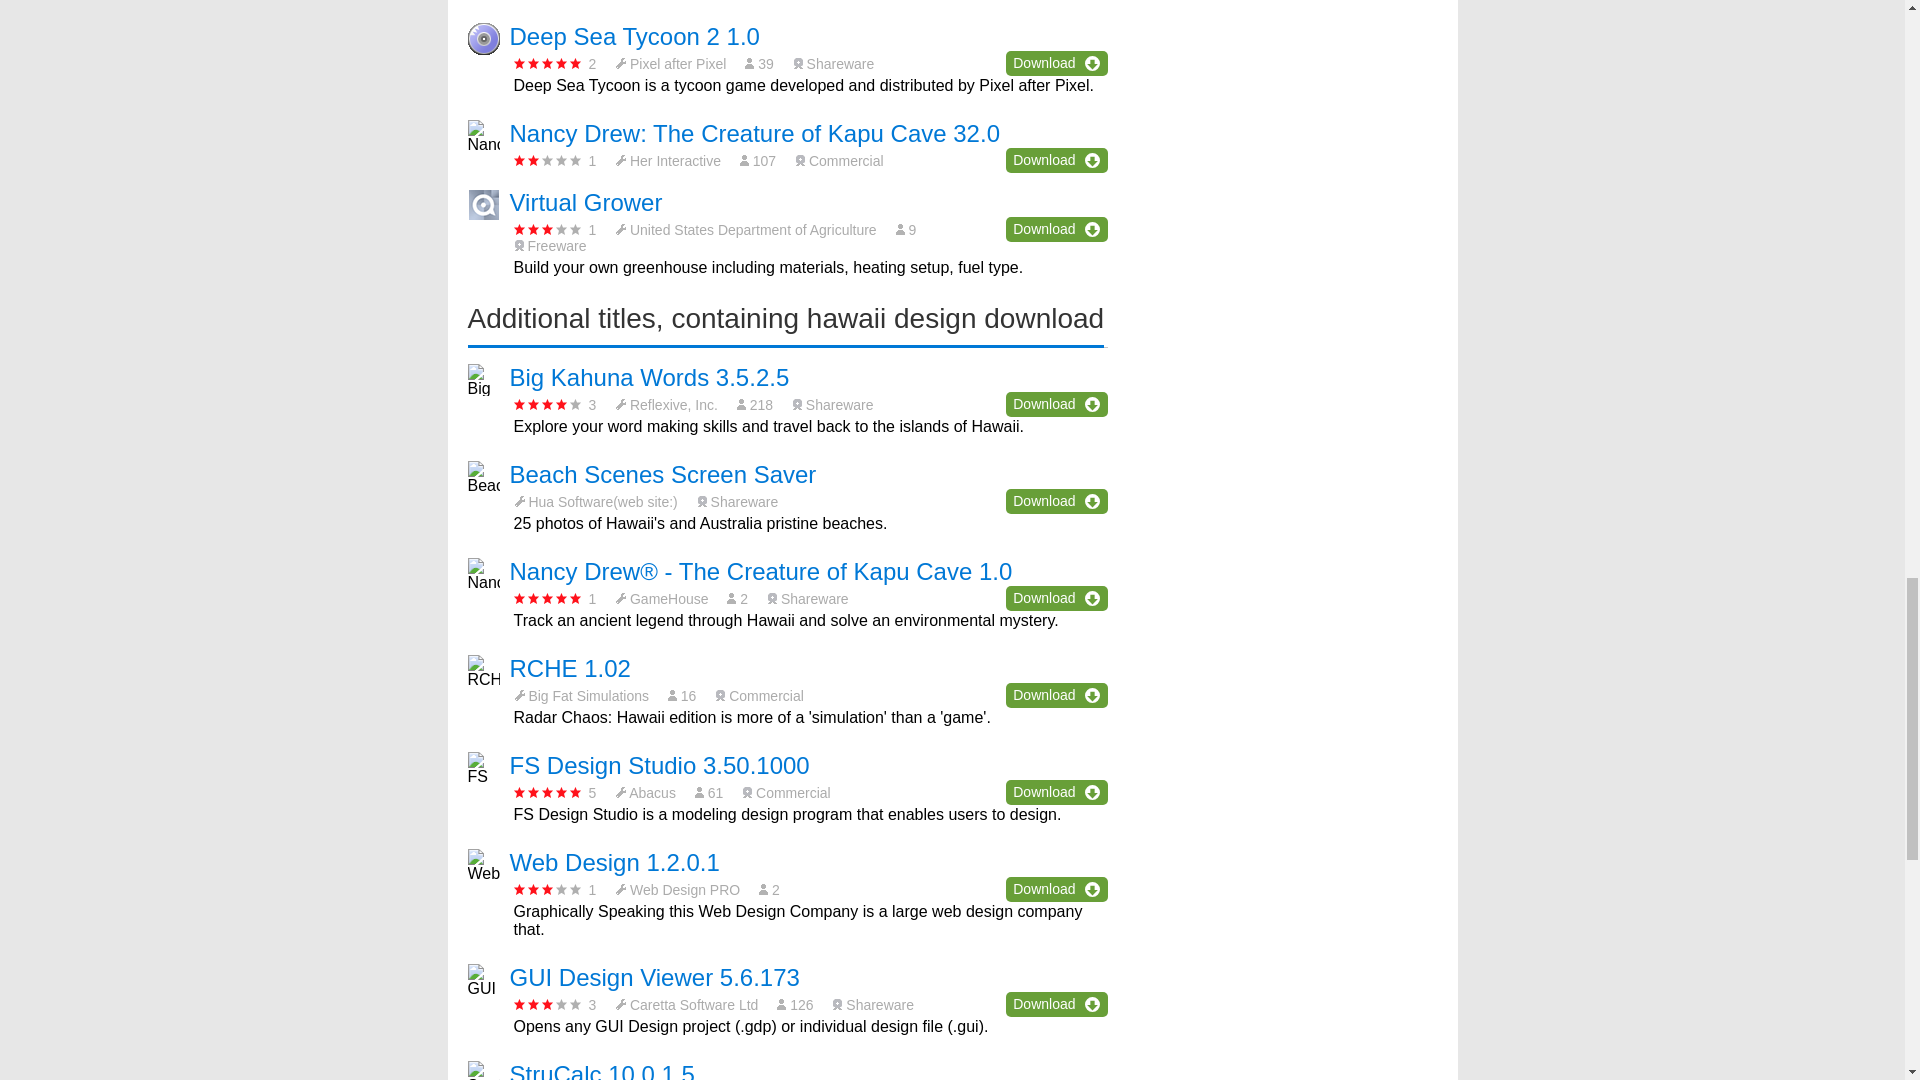  Describe the element at coordinates (1056, 62) in the screenshot. I see `Download` at that location.